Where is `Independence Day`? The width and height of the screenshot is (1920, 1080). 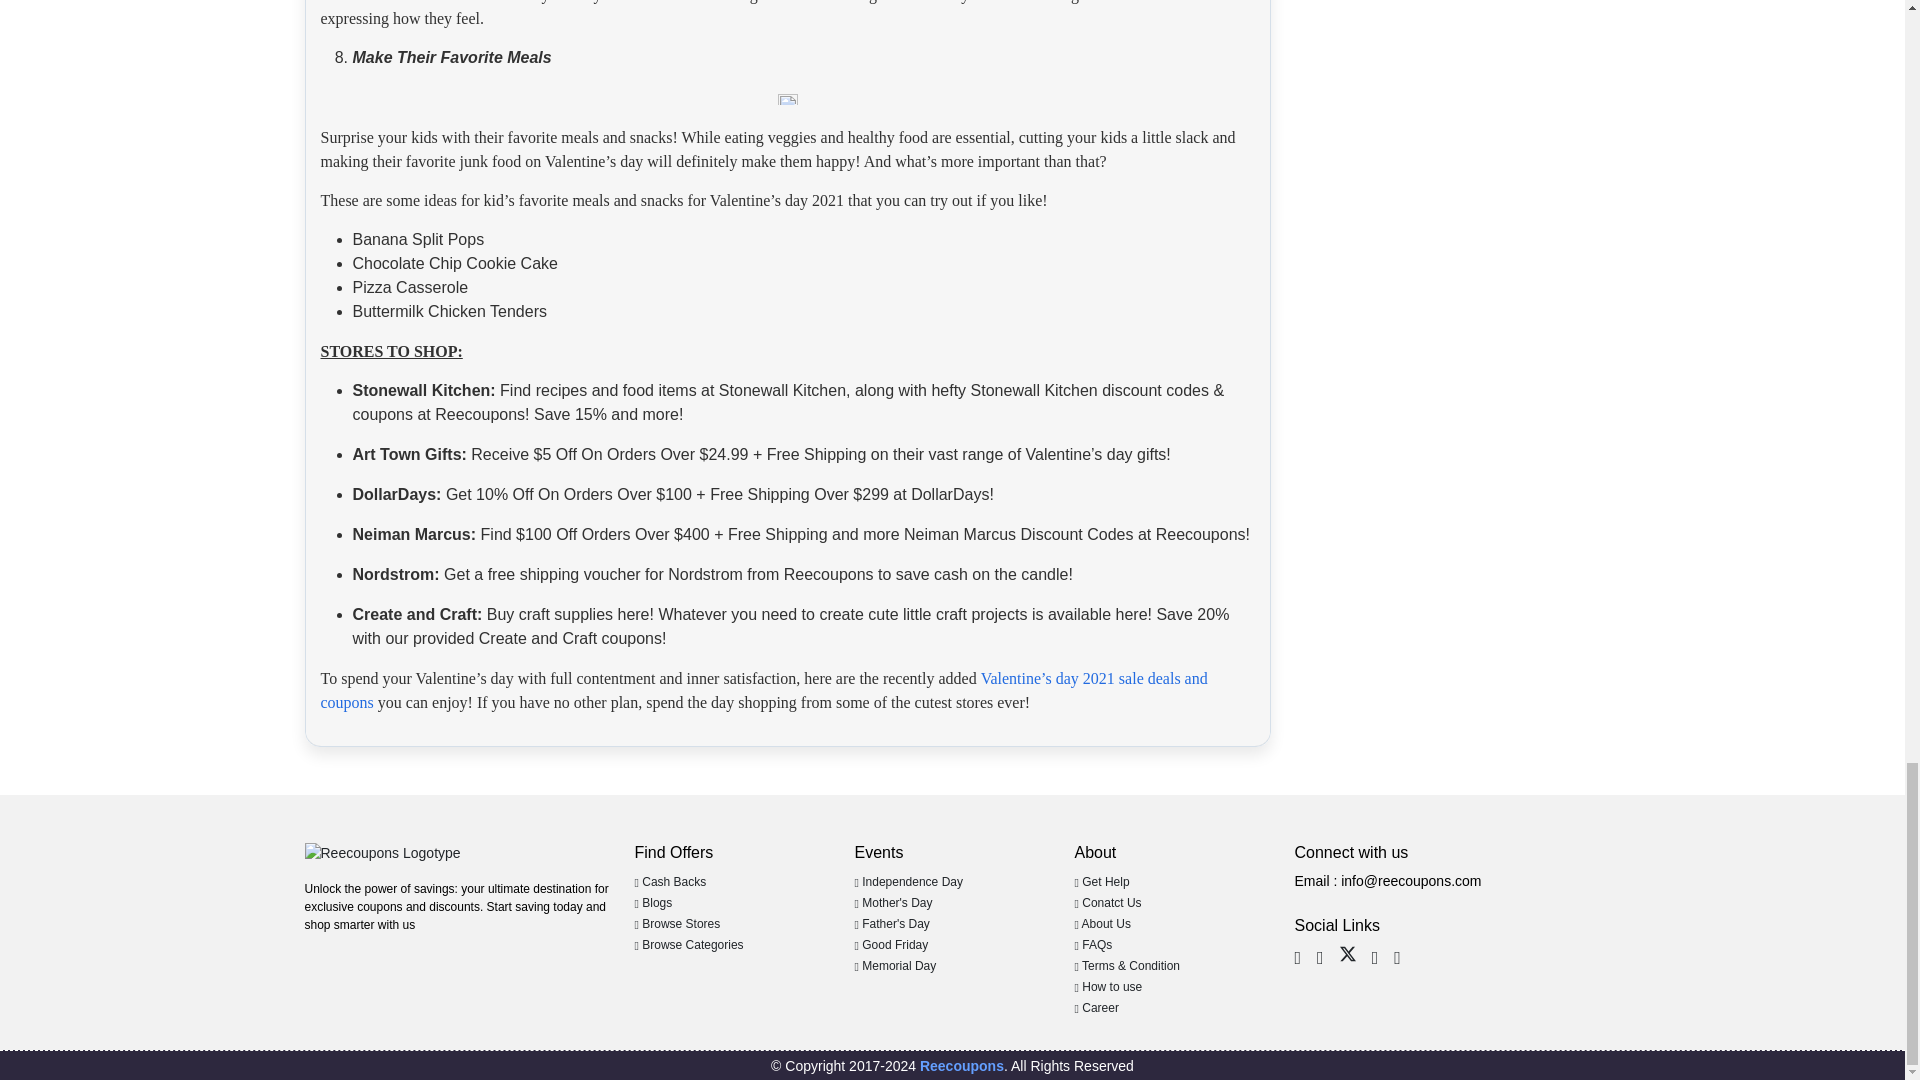
Independence Day is located at coordinates (908, 881).